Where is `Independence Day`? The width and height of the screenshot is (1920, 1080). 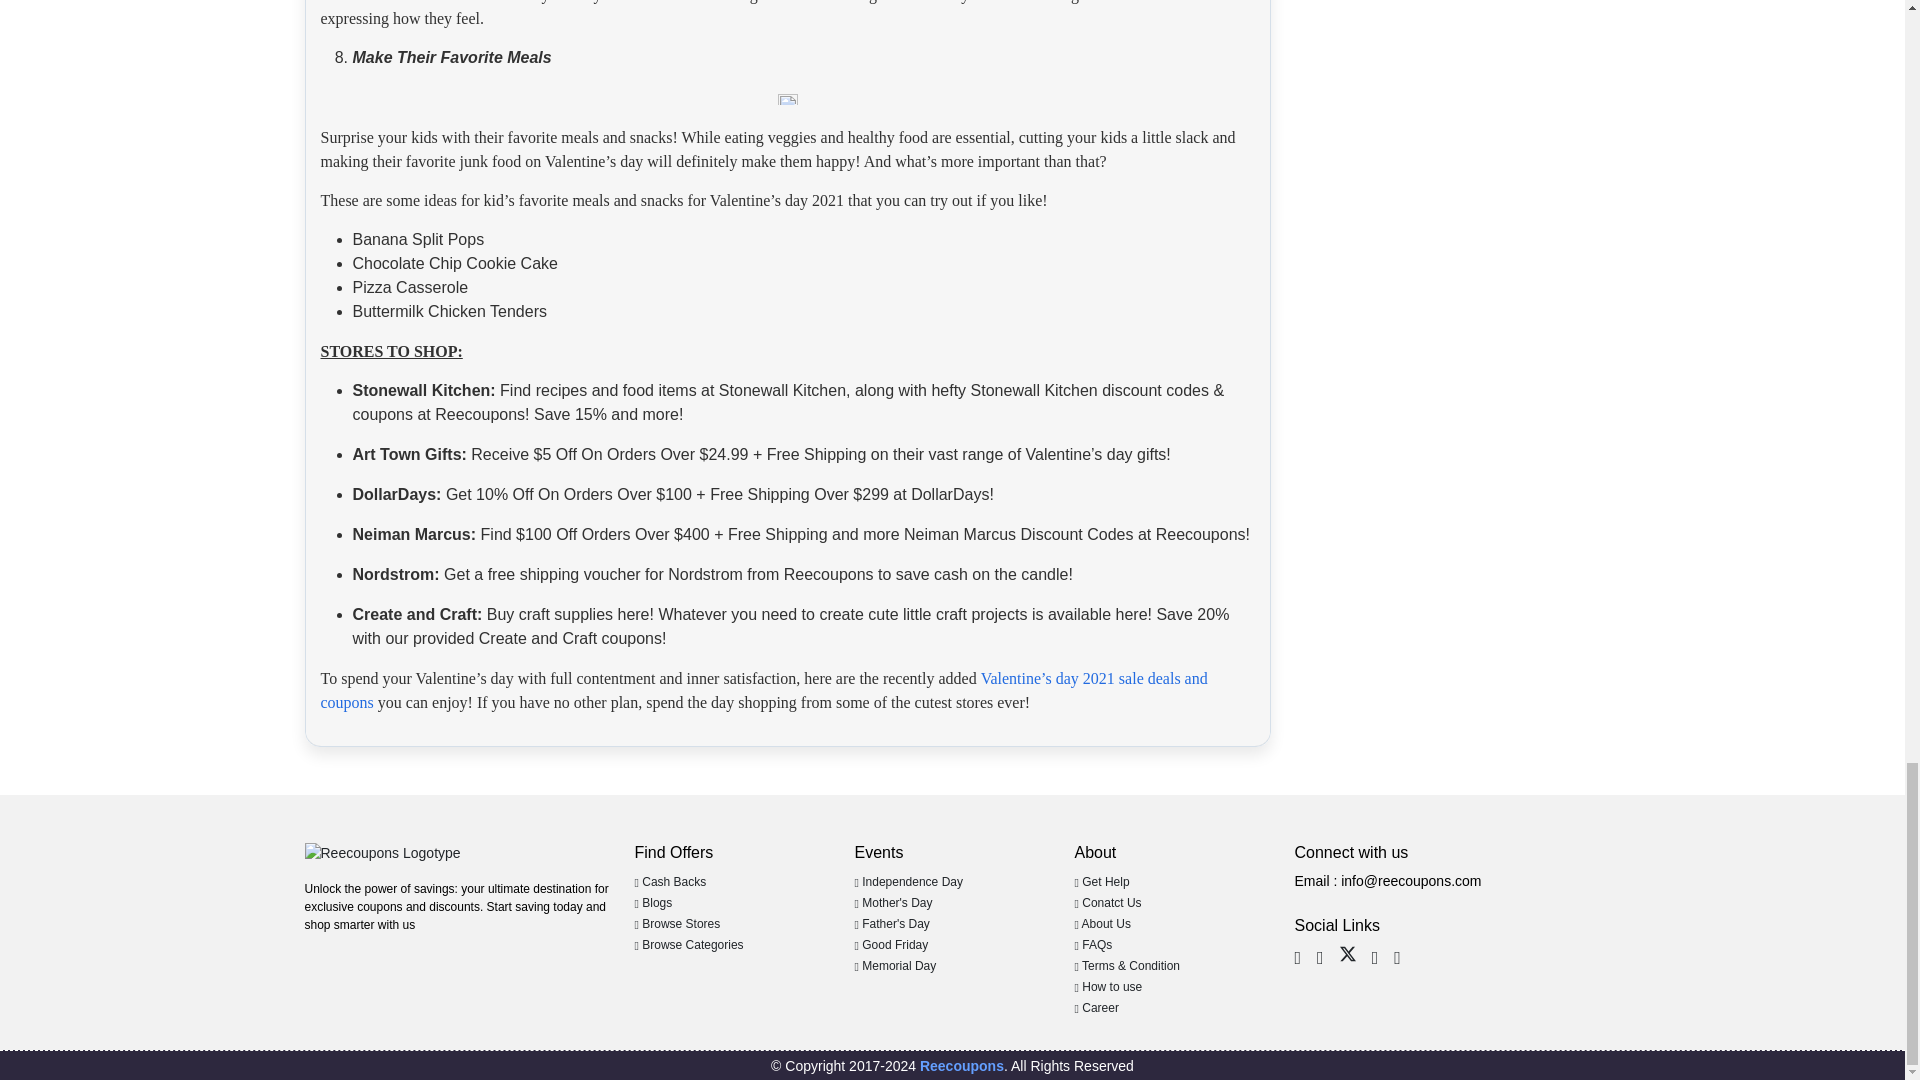
Independence Day is located at coordinates (908, 881).